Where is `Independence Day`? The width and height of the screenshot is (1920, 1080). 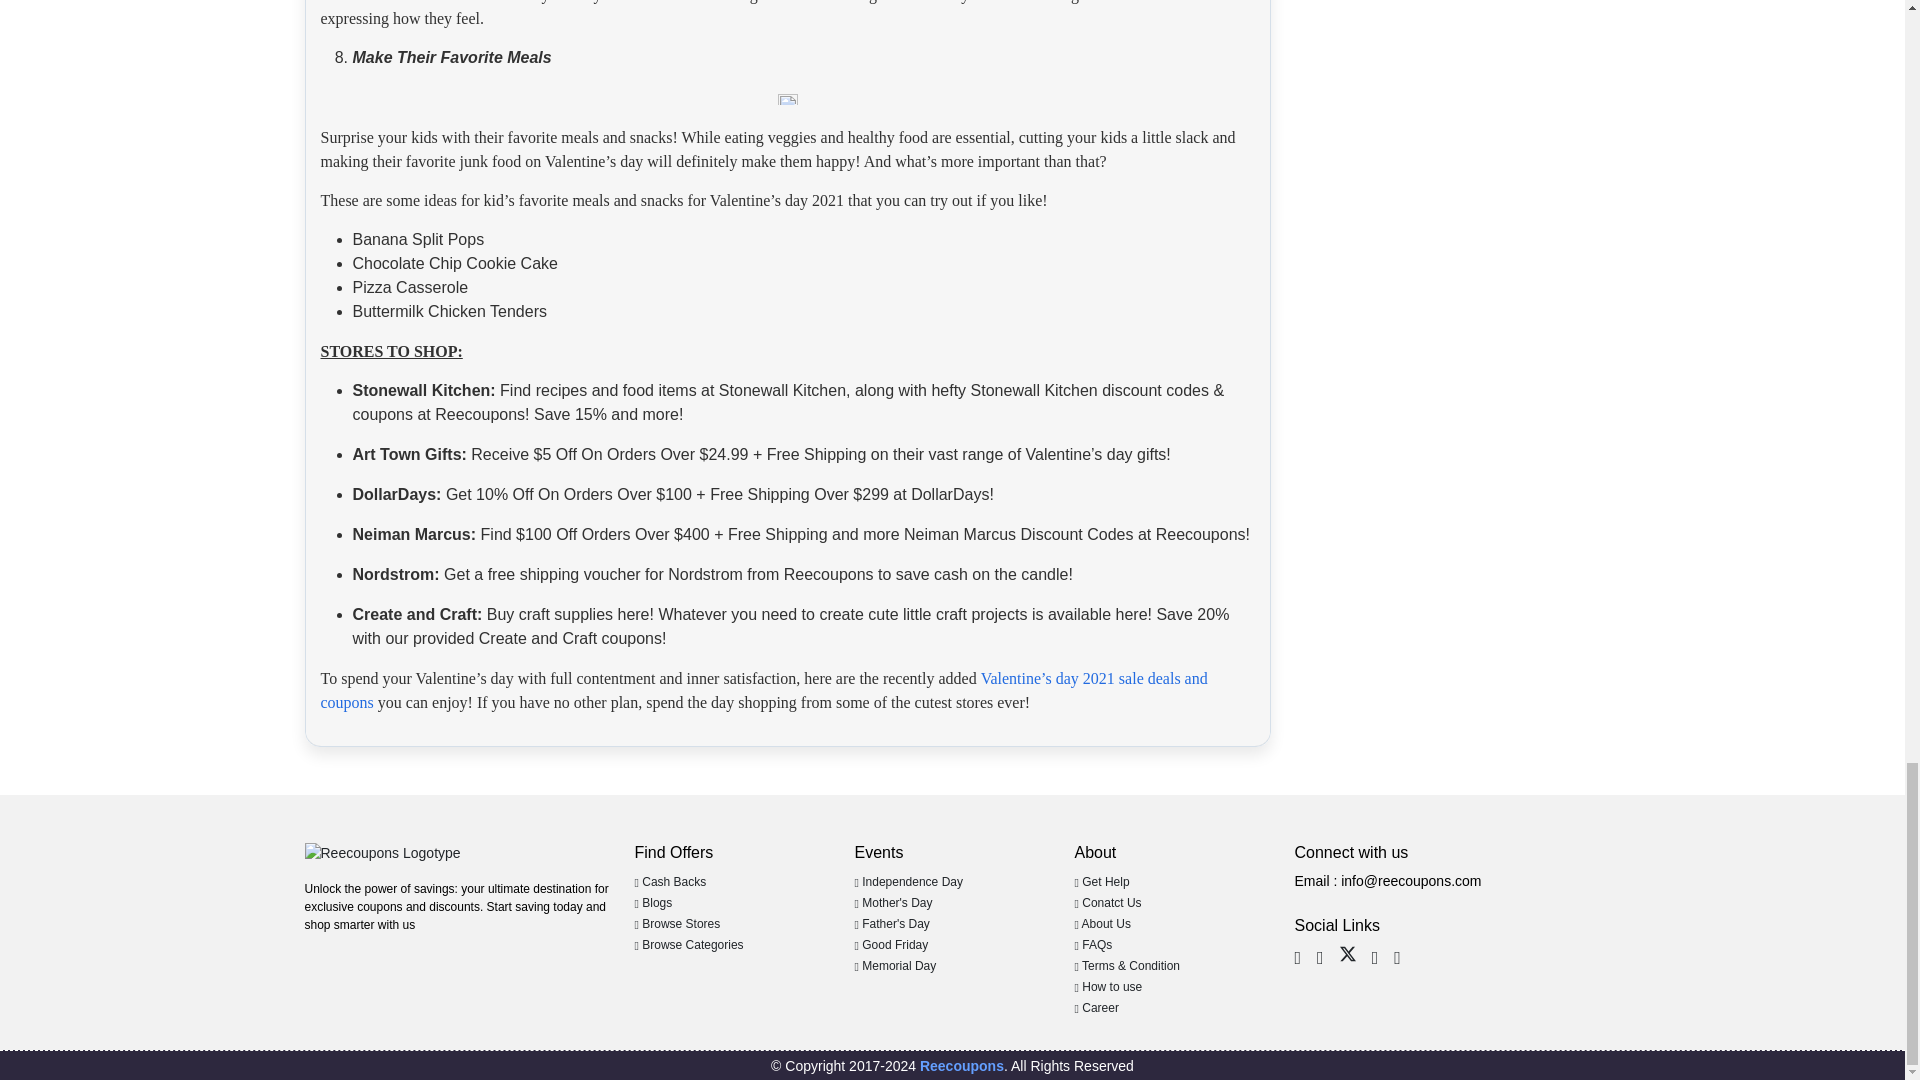
Independence Day is located at coordinates (908, 881).